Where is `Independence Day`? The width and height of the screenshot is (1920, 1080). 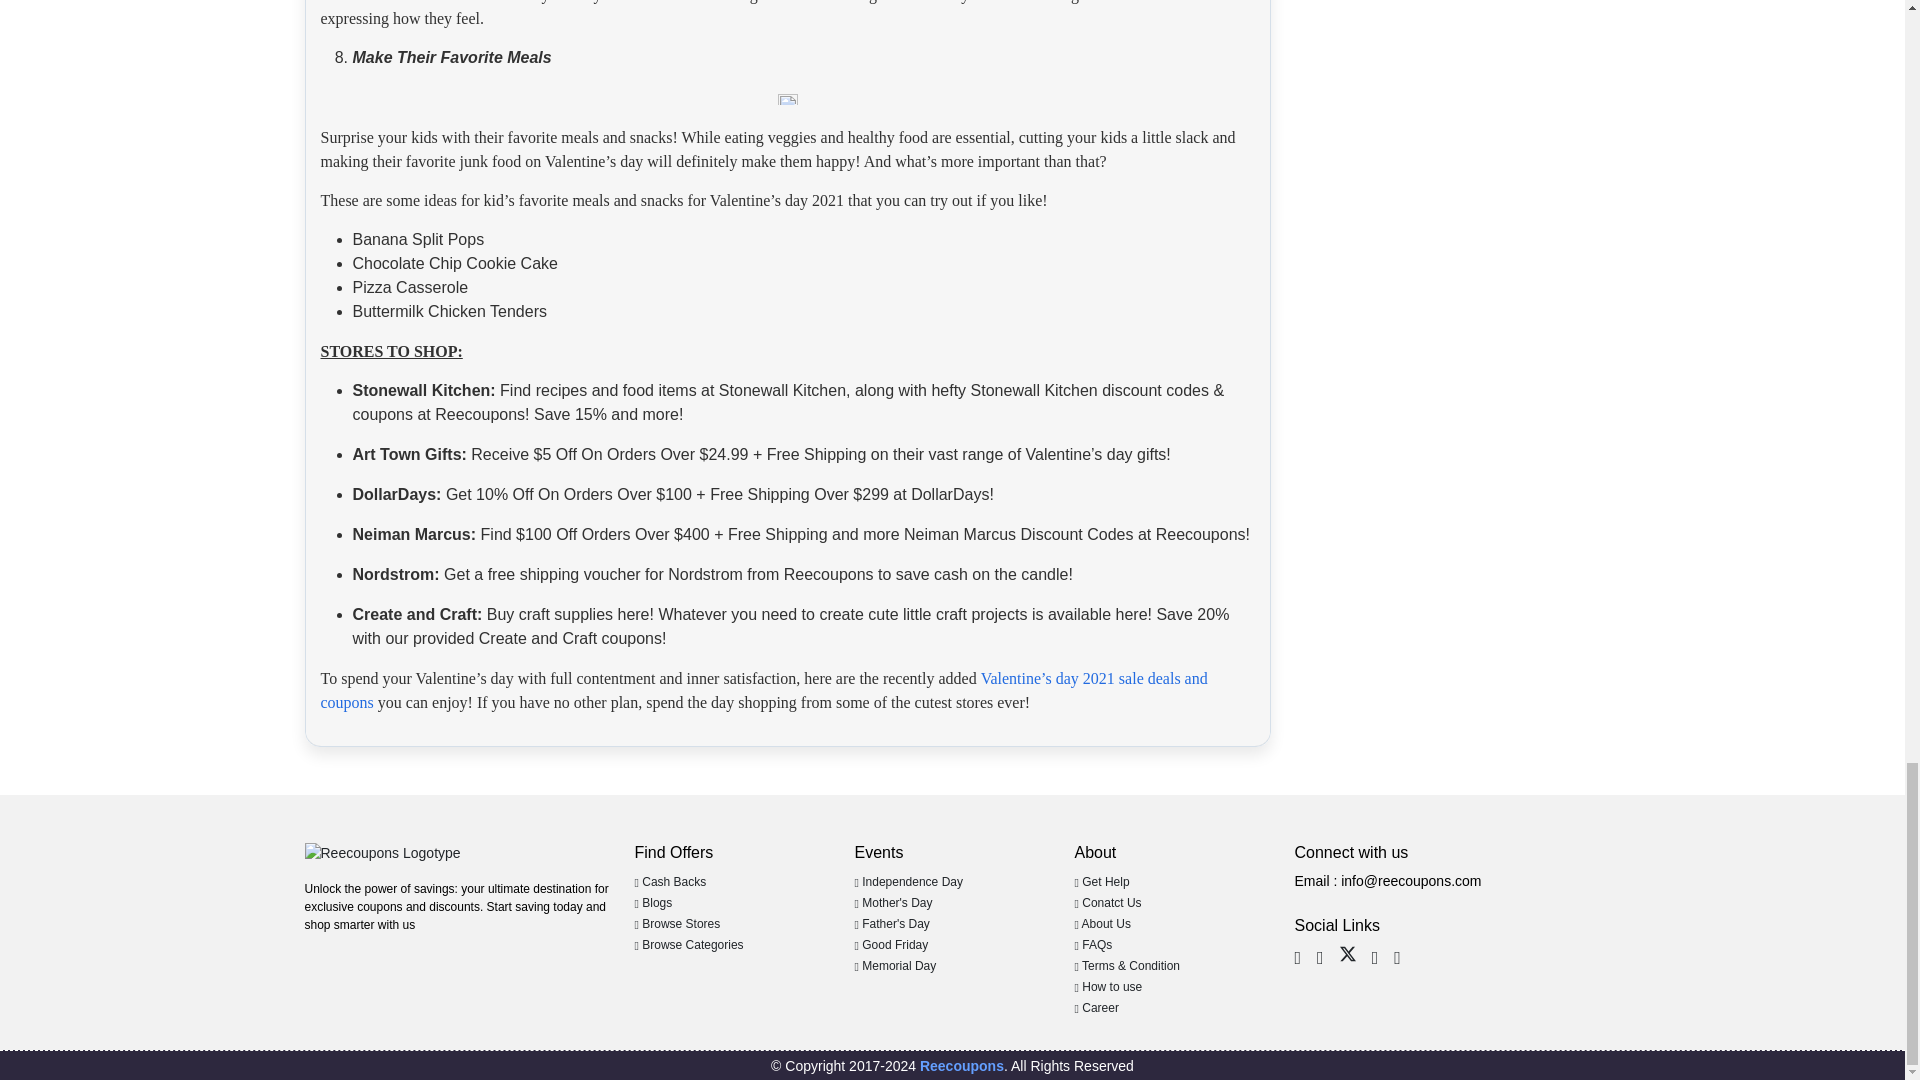
Independence Day is located at coordinates (908, 881).